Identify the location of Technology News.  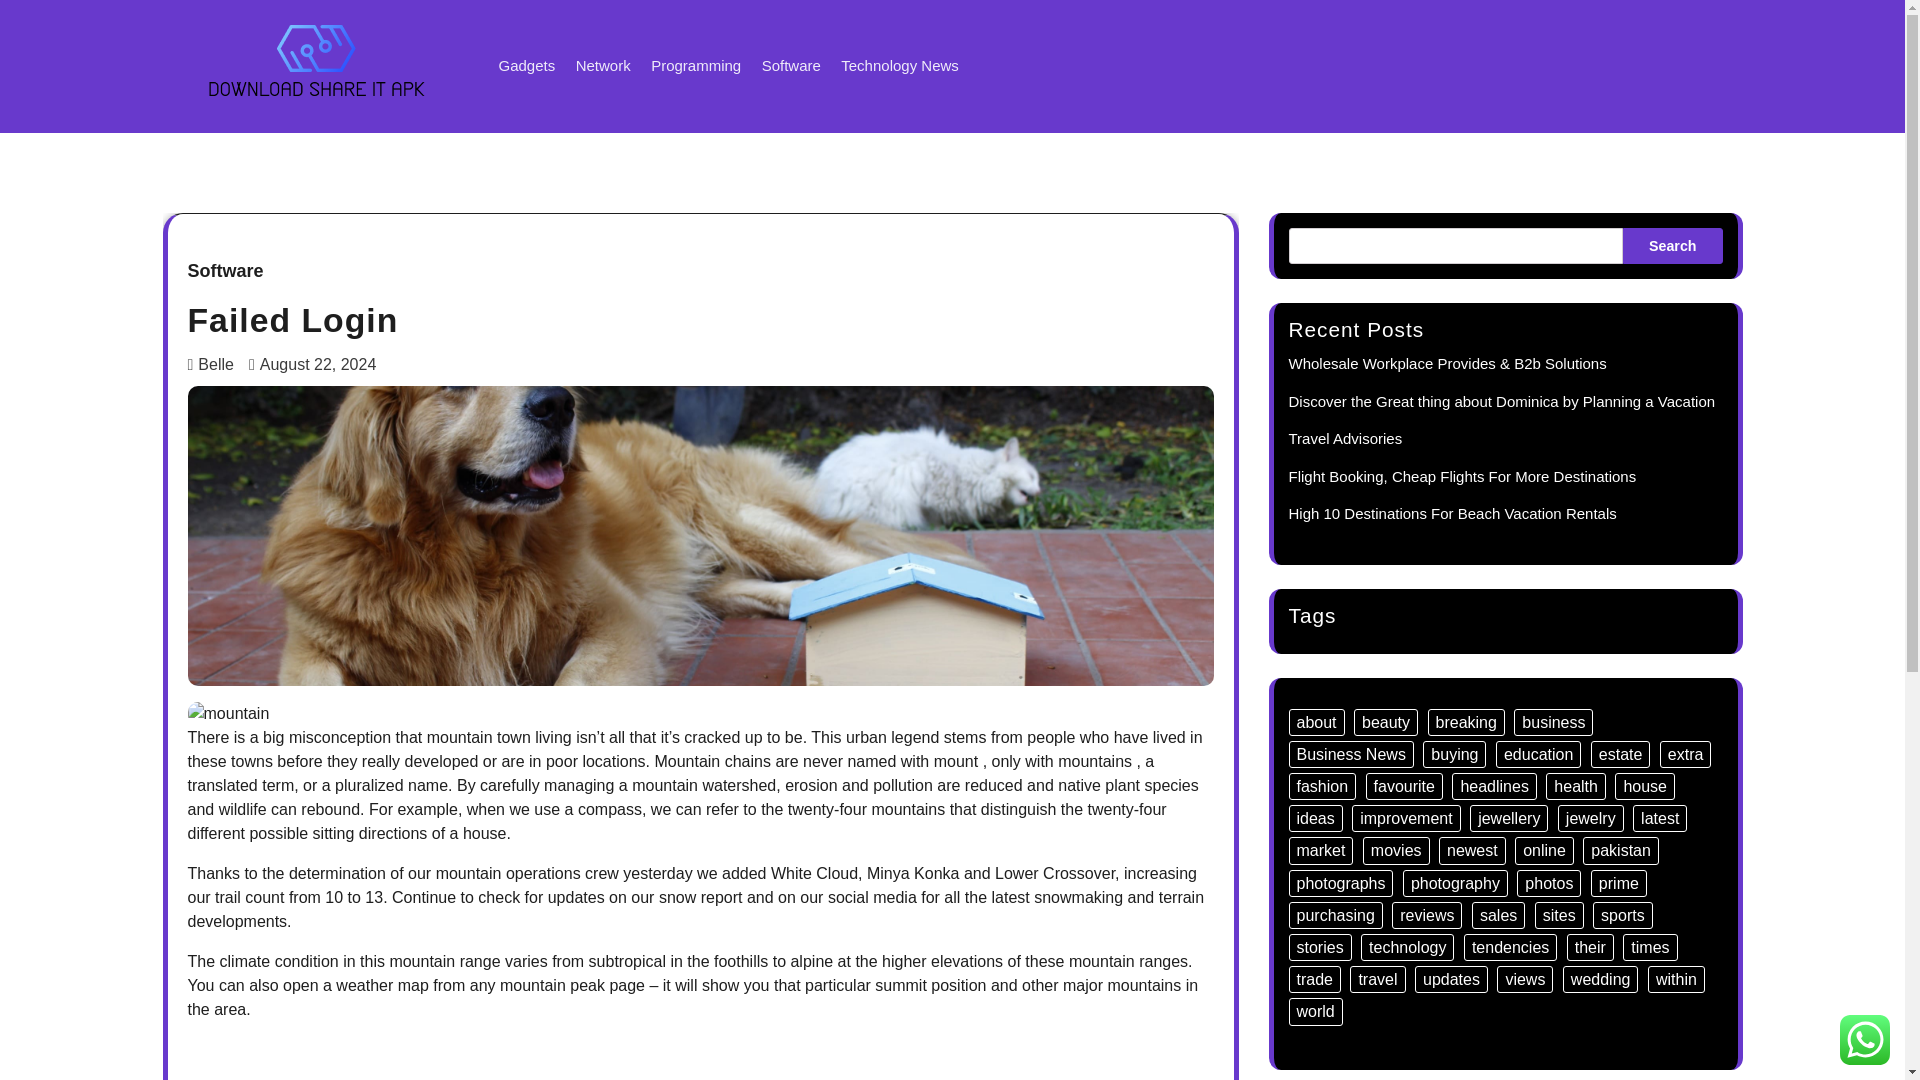
(900, 66).